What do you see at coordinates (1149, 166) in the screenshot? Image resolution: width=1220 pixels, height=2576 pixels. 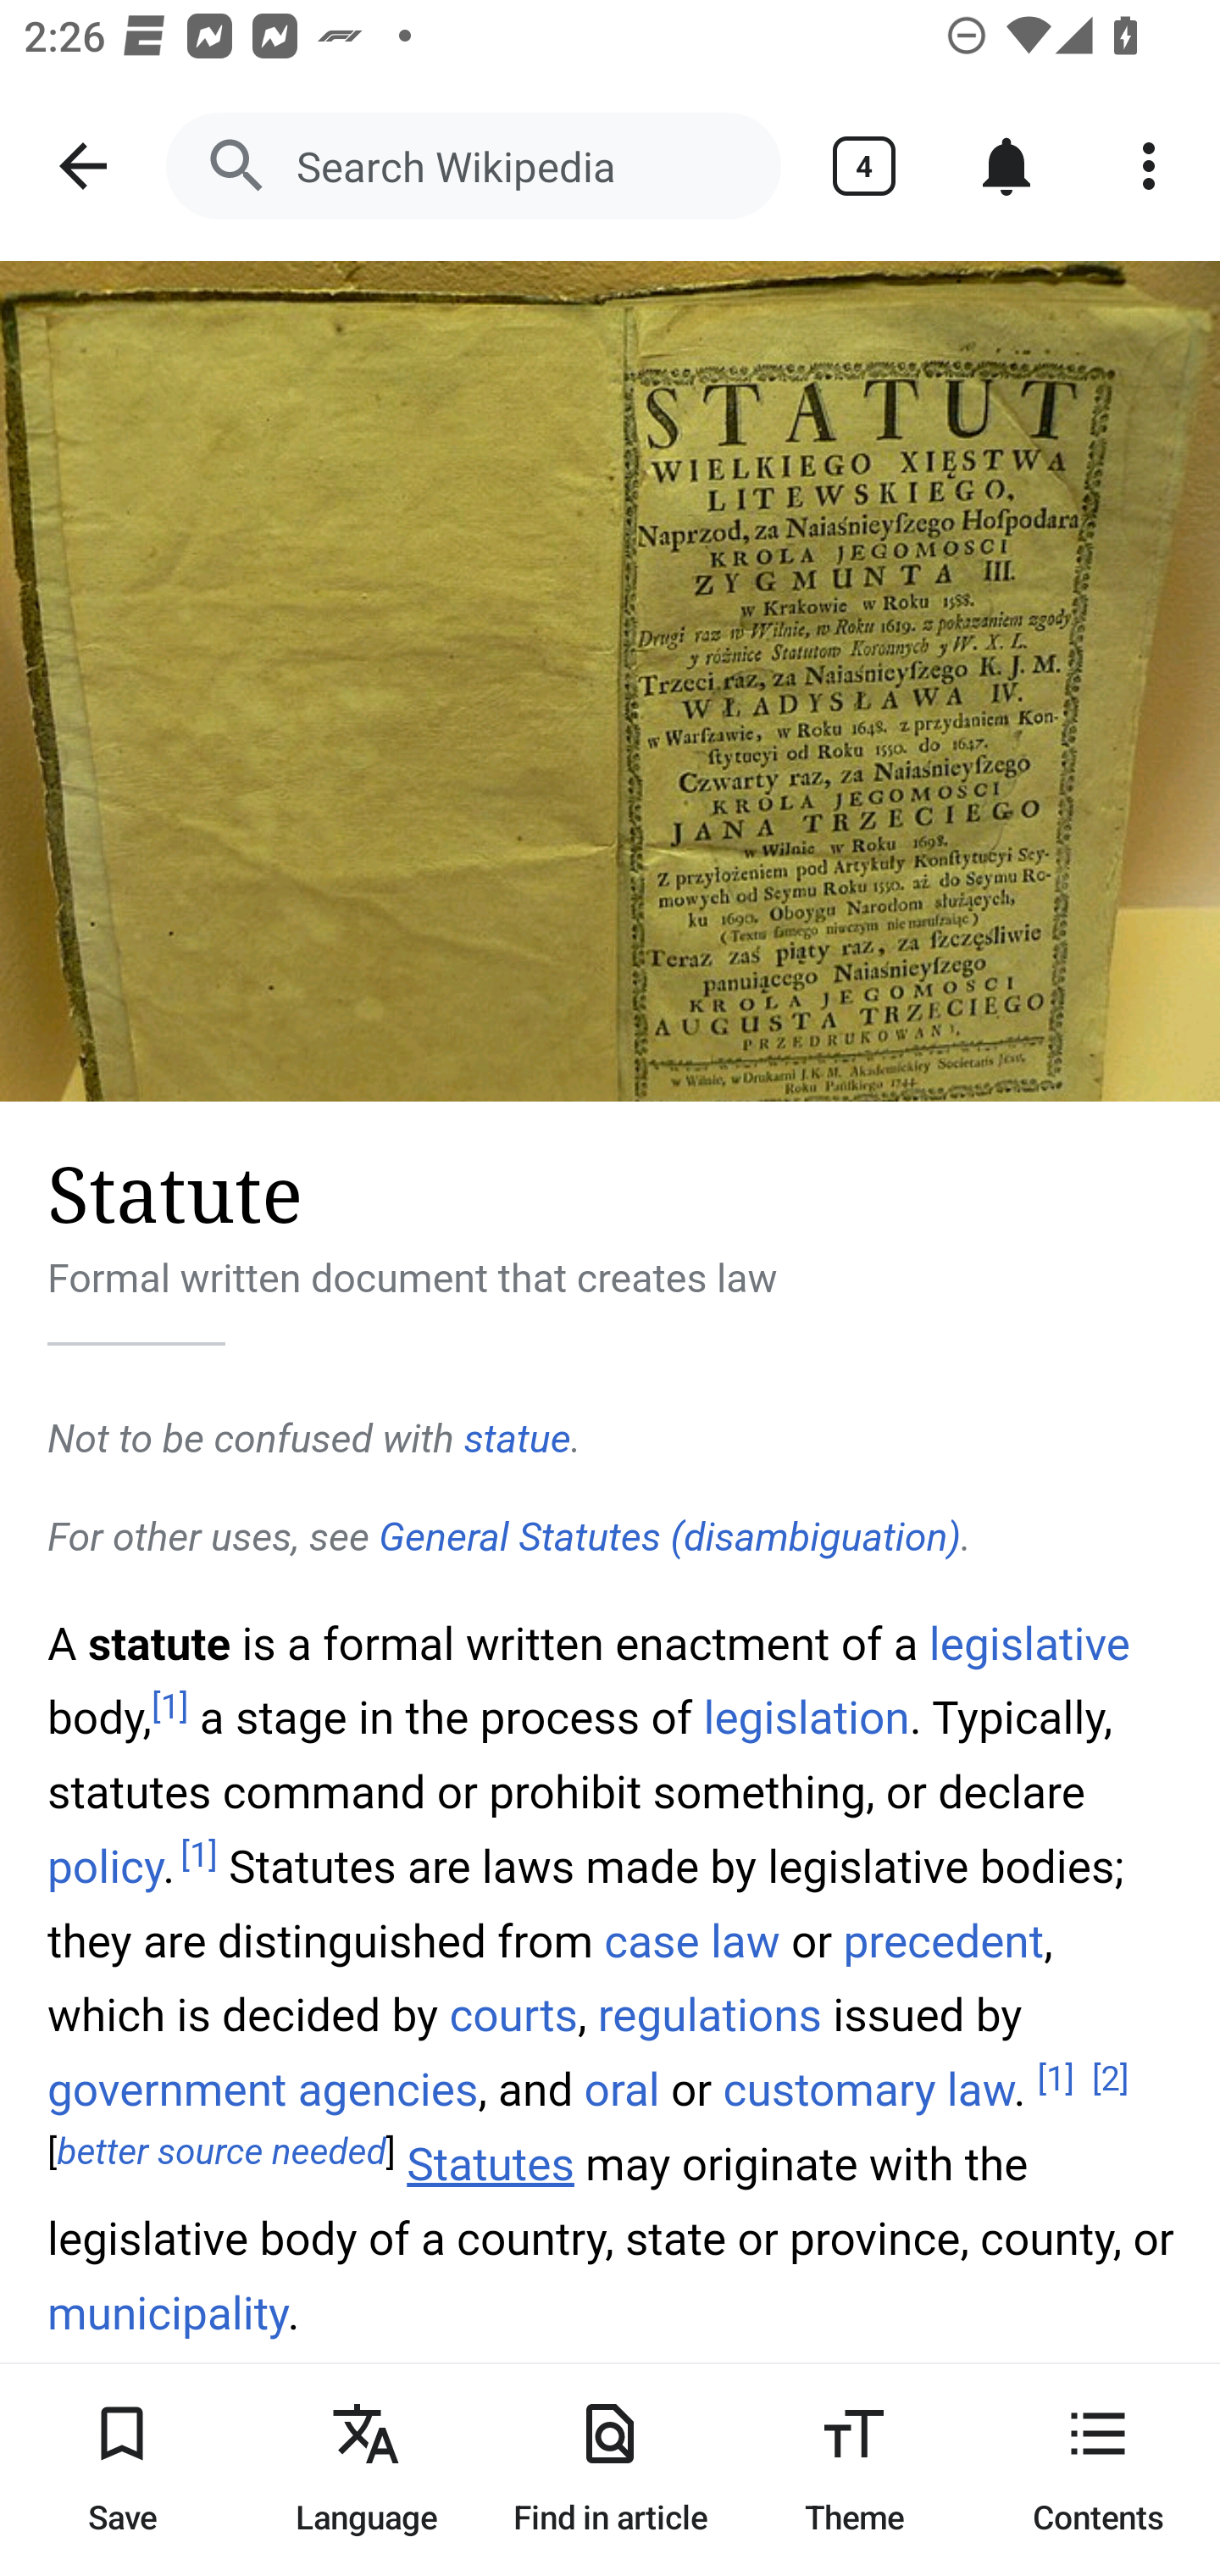 I see `More options` at bounding box center [1149, 166].